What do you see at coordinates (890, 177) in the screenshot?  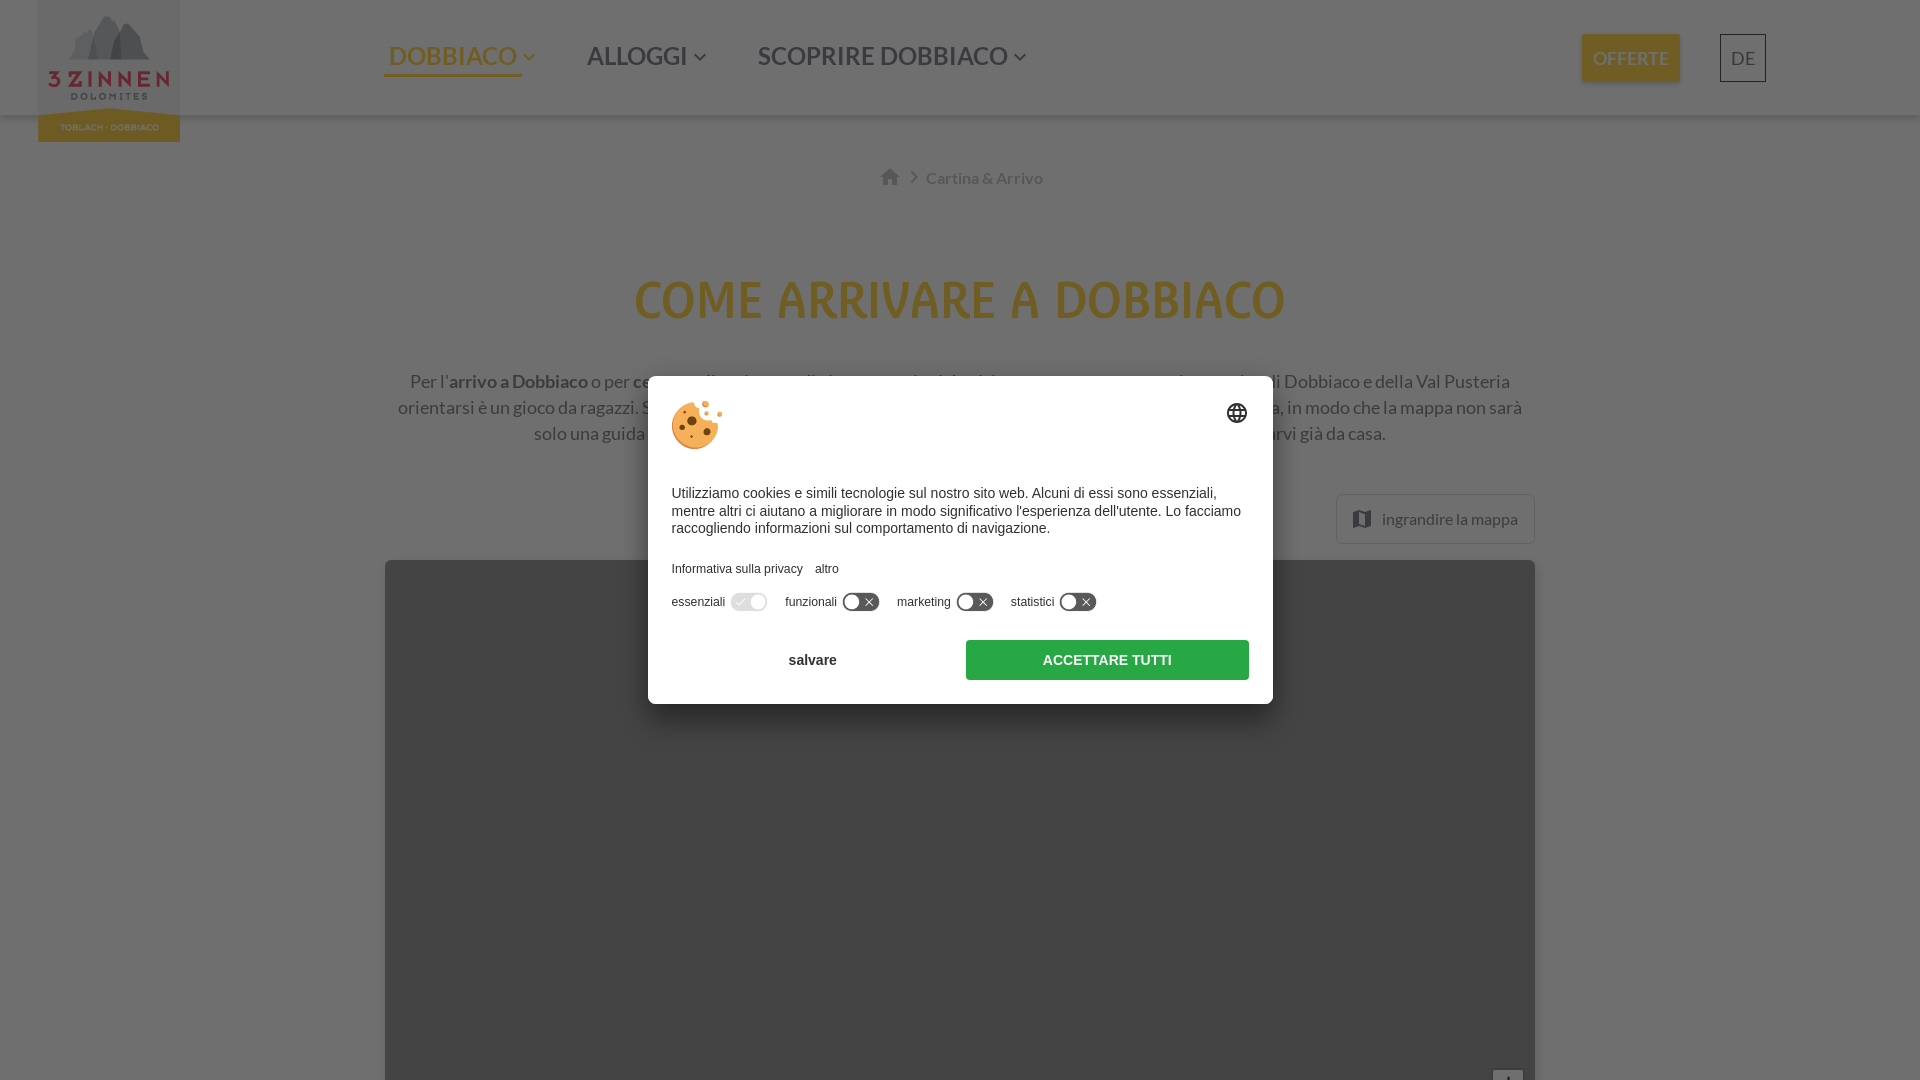 I see `home` at bounding box center [890, 177].